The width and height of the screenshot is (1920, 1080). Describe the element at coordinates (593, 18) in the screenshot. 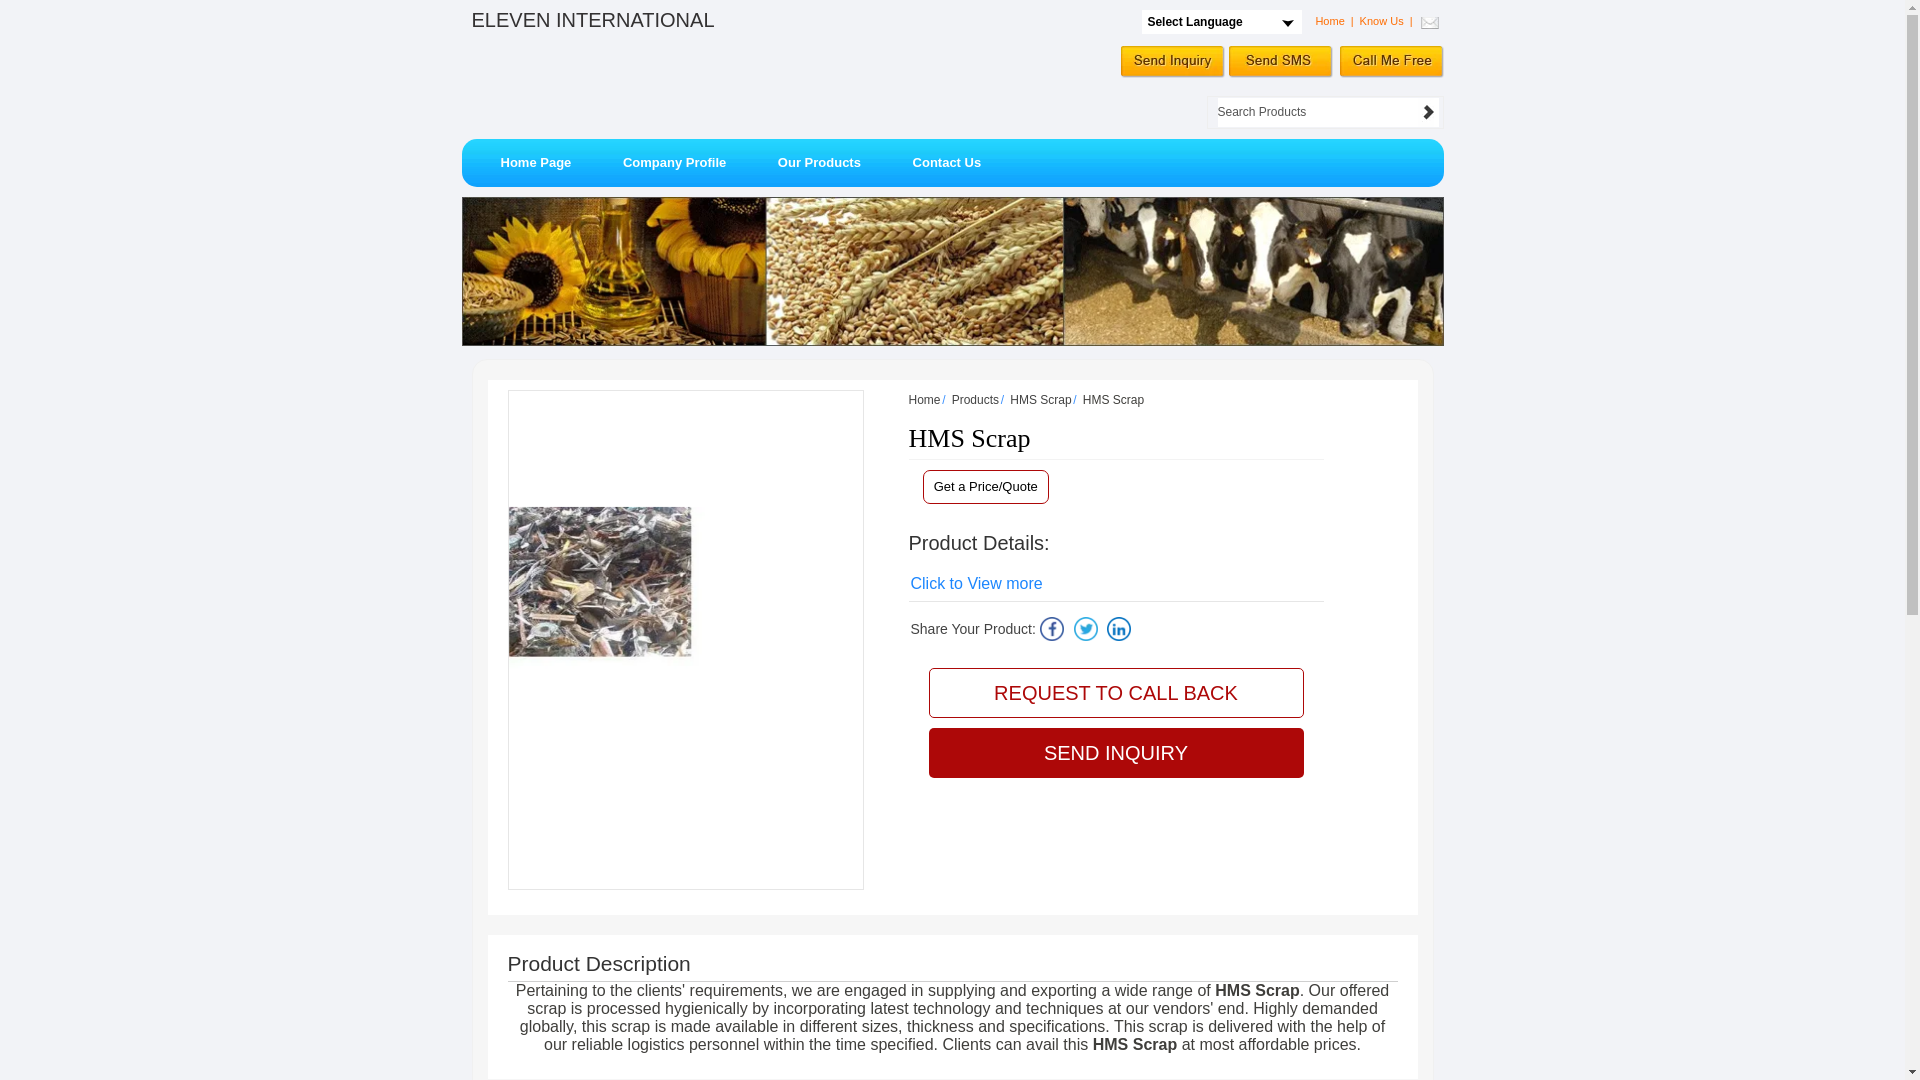

I see `ELEVEN INTERNATIONAL` at that location.